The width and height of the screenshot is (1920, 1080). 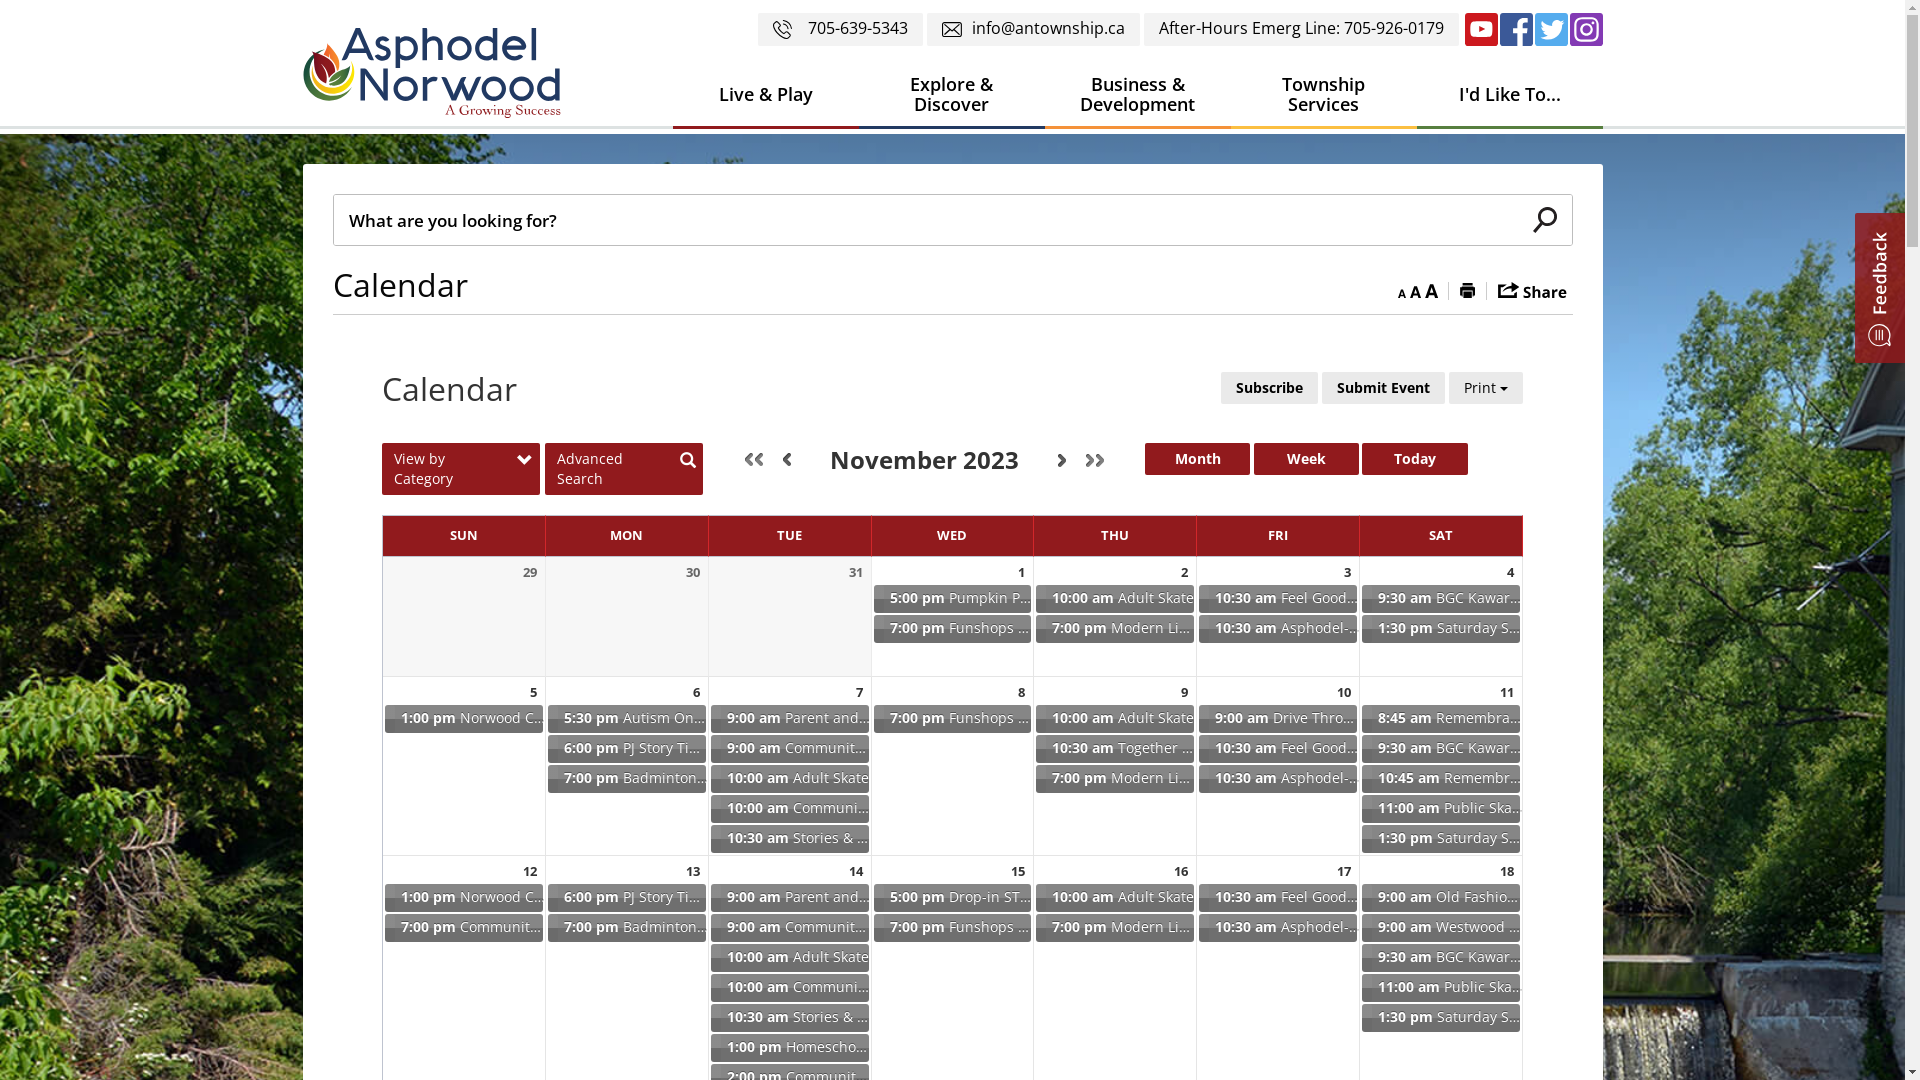 What do you see at coordinates (953, 598) in the screenshot?
I see `5:00 pm Pumpkin Parade` at bounding box center [953, 598].